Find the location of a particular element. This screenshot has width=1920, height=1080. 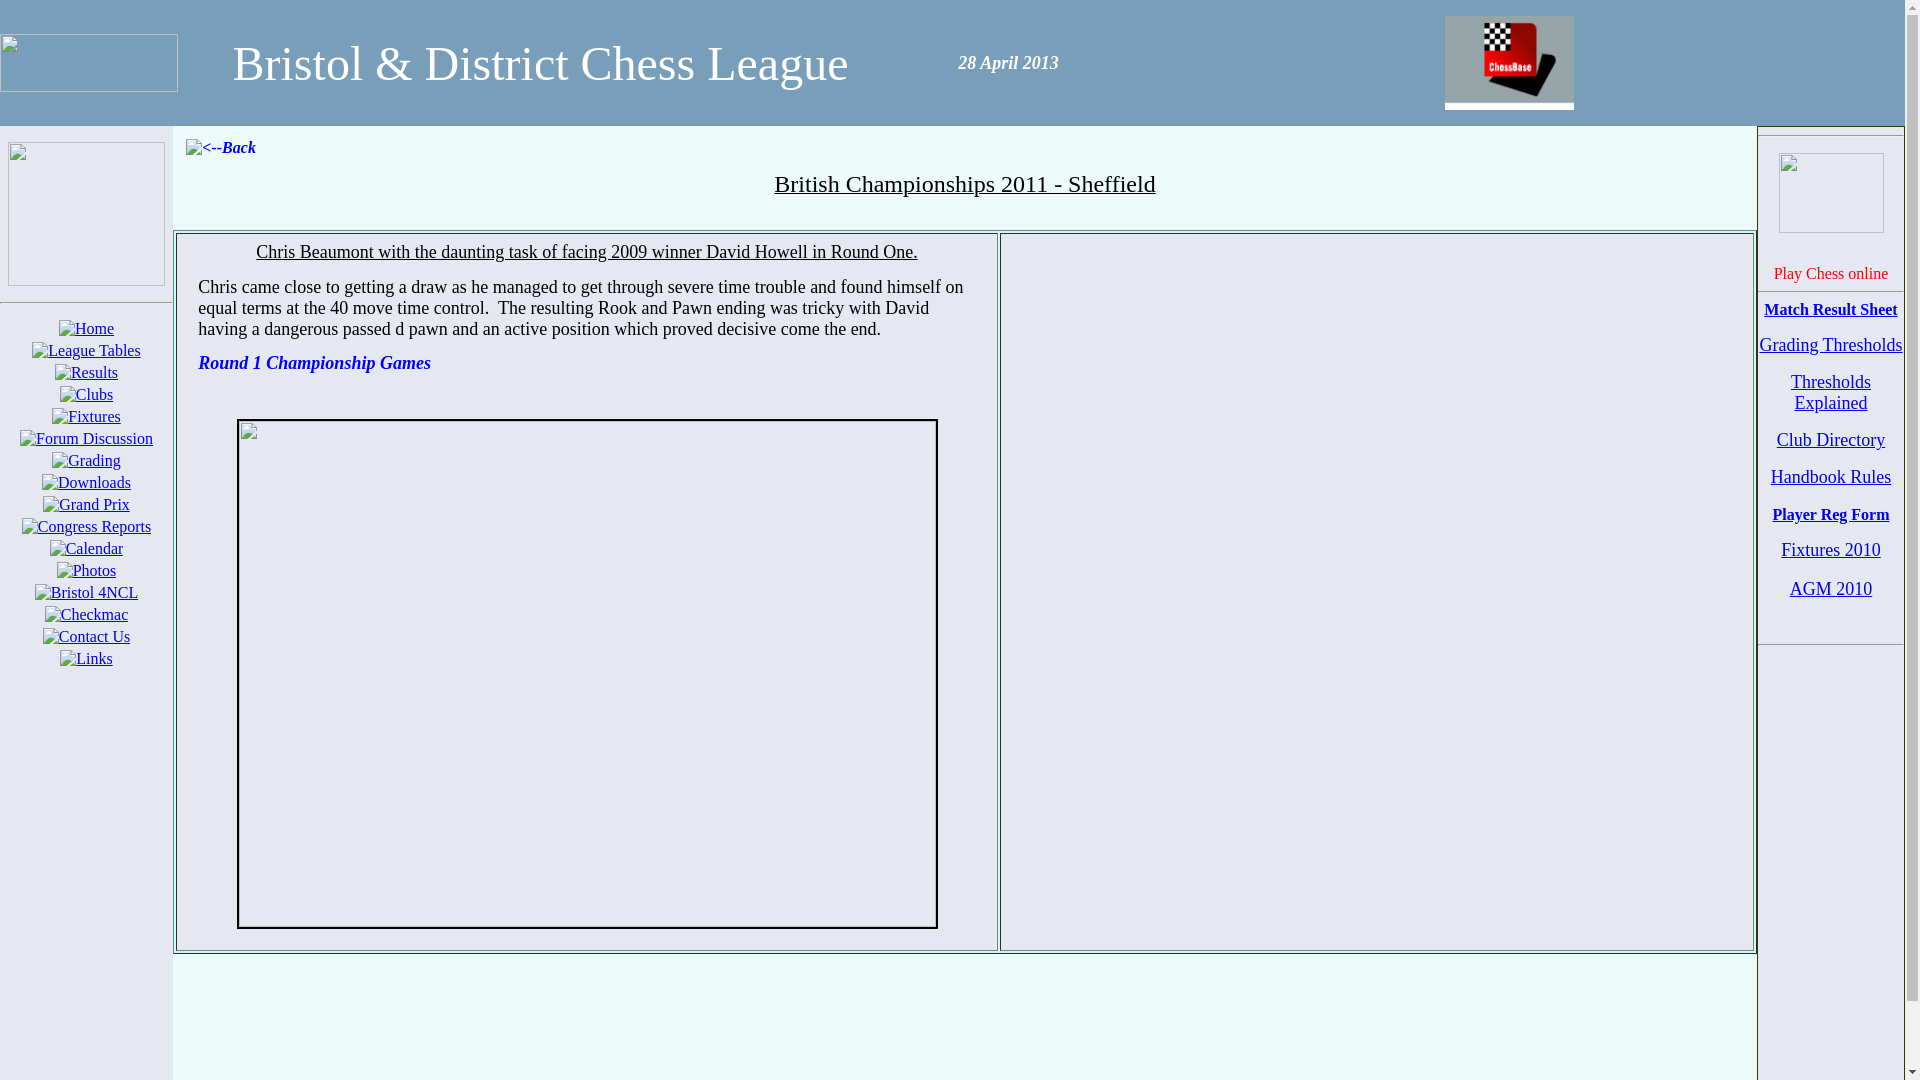

Fixtures 2010 is located at coordinates (1831, 559).